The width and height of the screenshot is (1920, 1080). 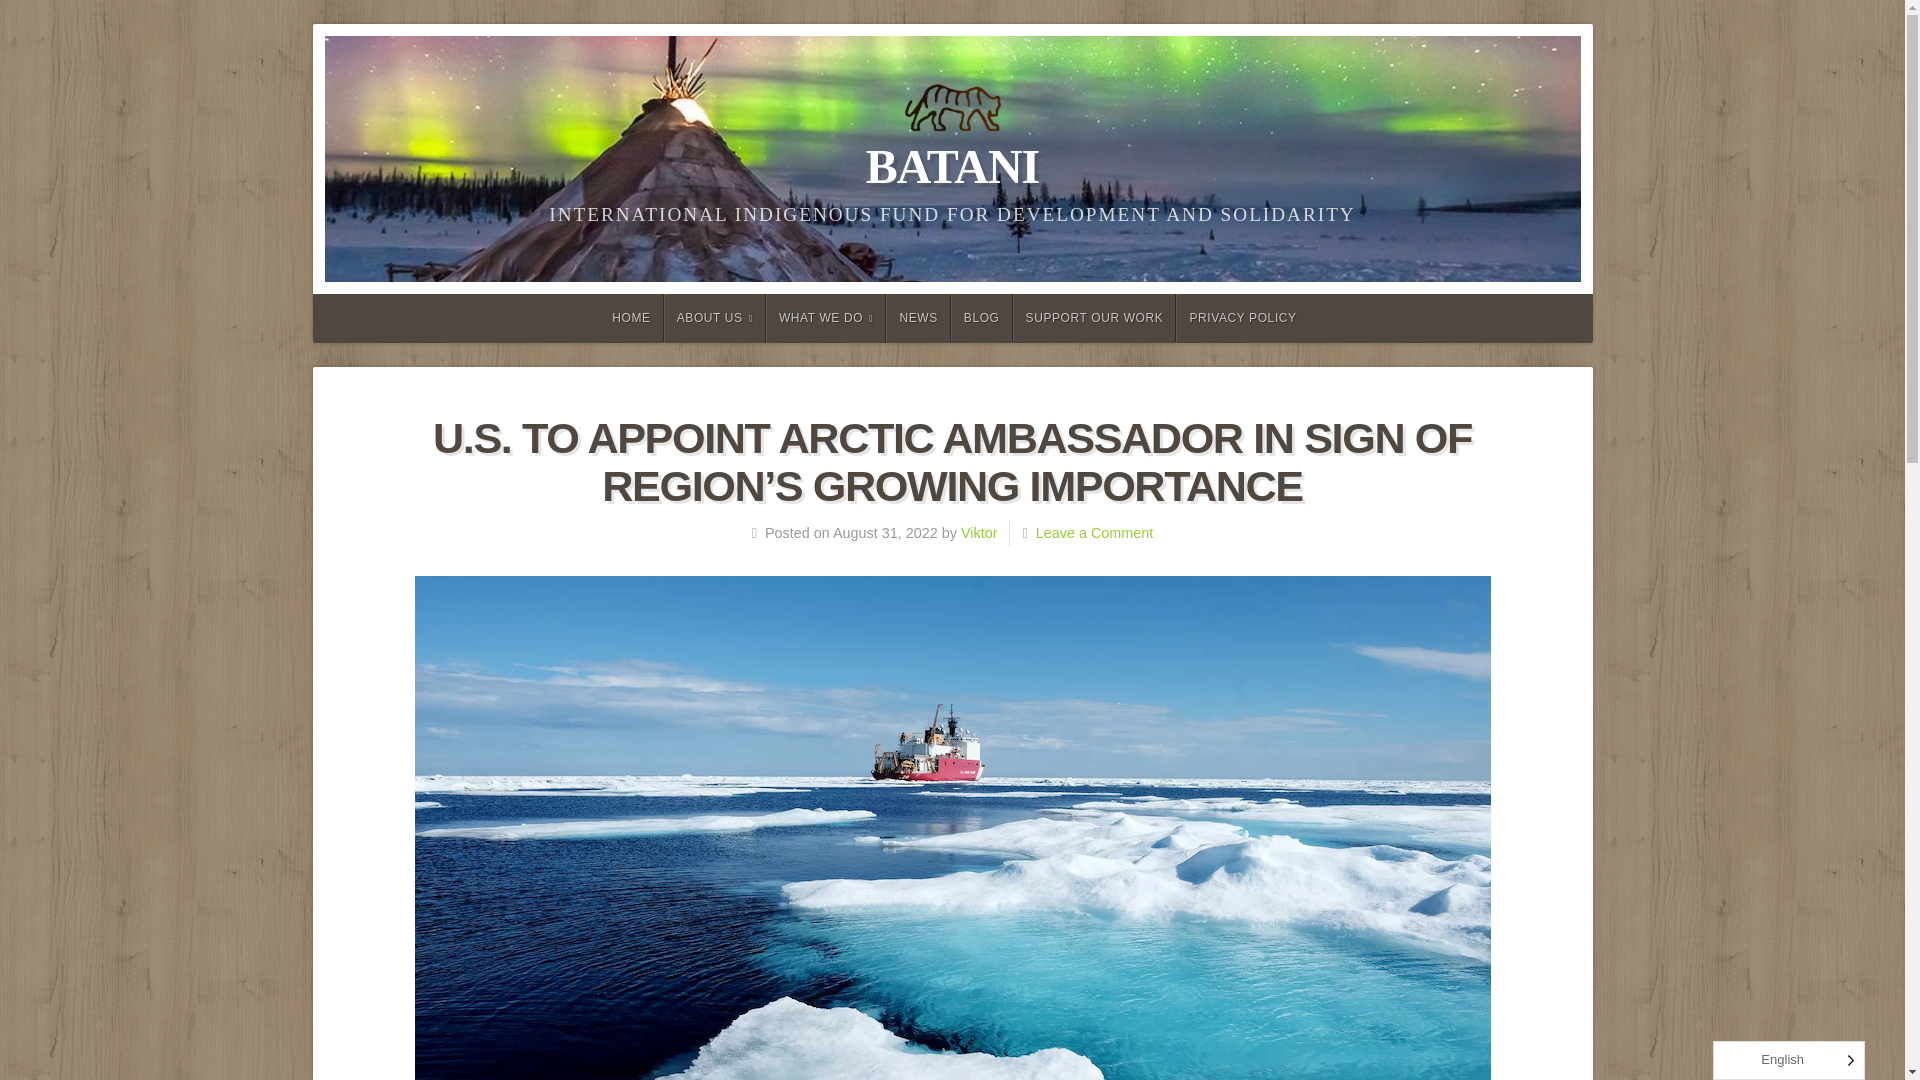 What do you see at coordinates (826, 318) in the screenshot?
I see `WHAT WE DO` at bounding box center [826, 318].